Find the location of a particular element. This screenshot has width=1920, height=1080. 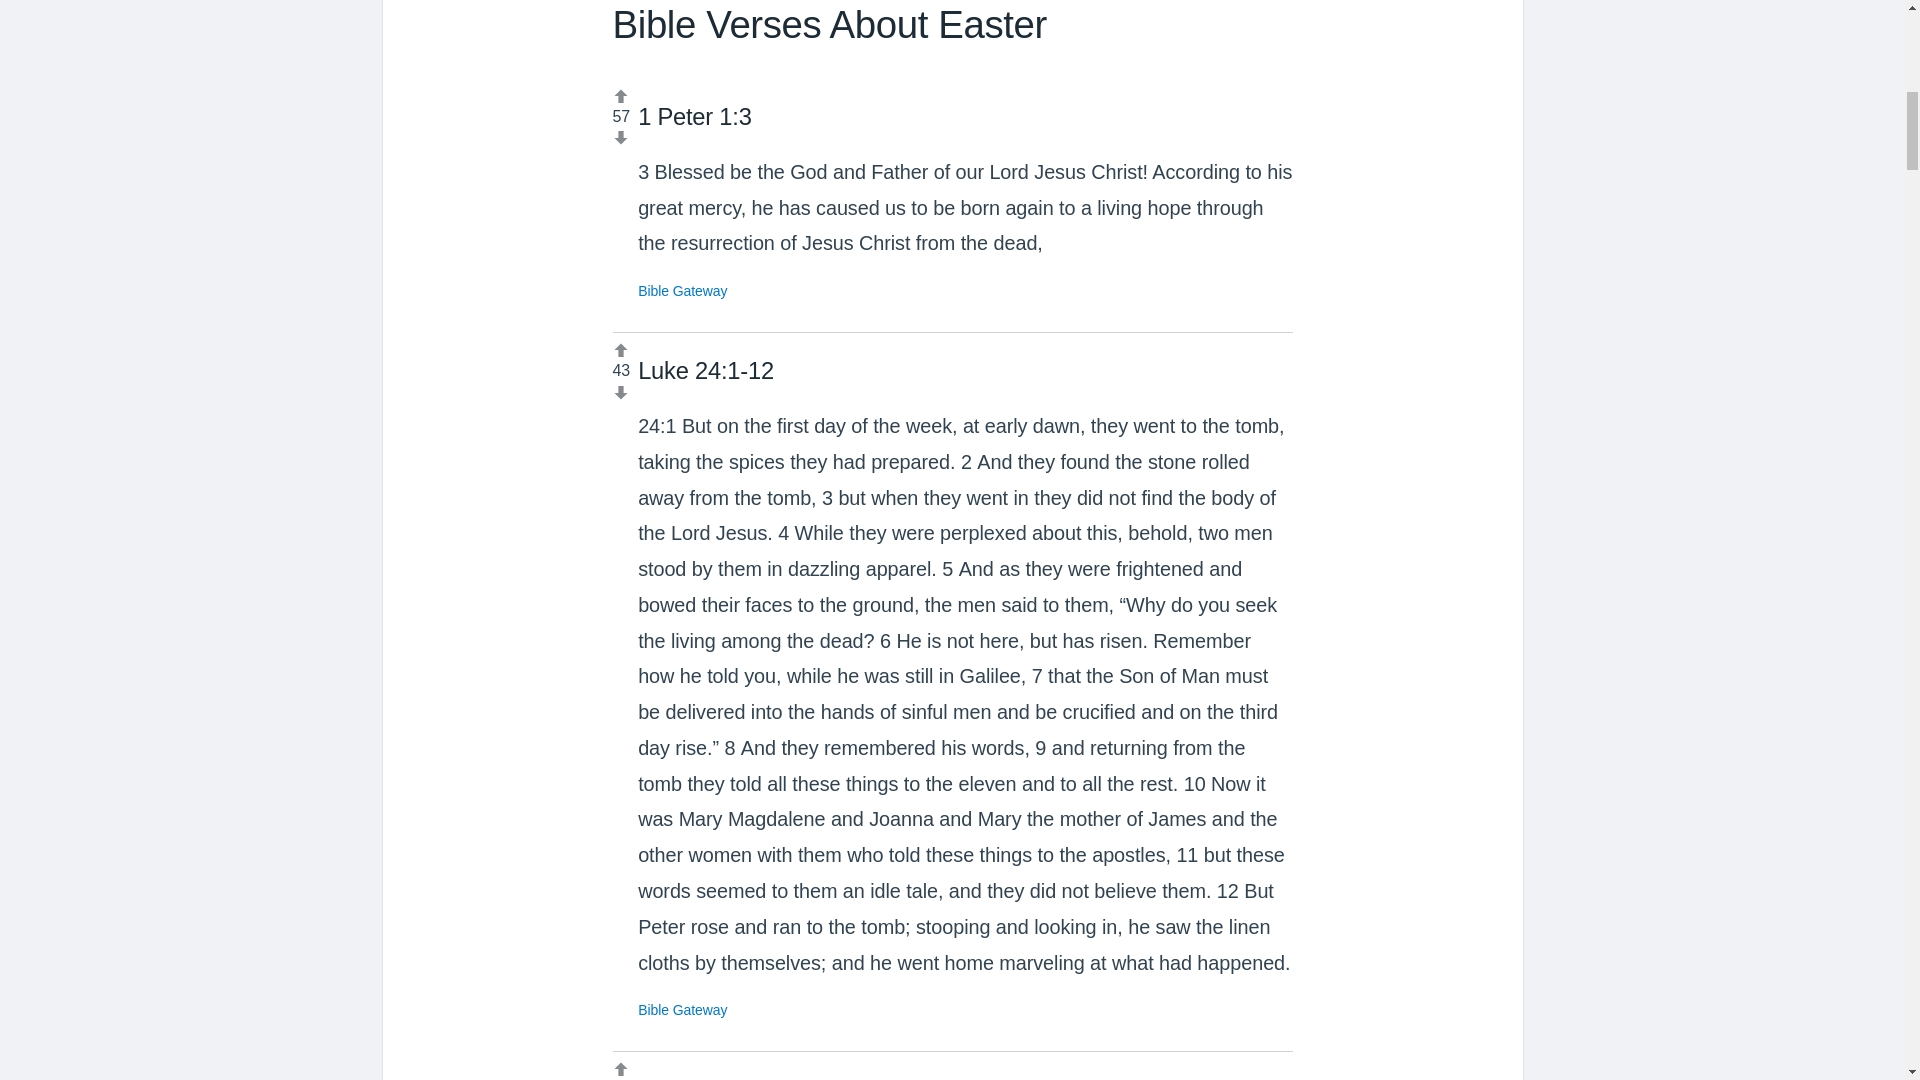

Bible Gateway is located at coordinates (682, 1010).